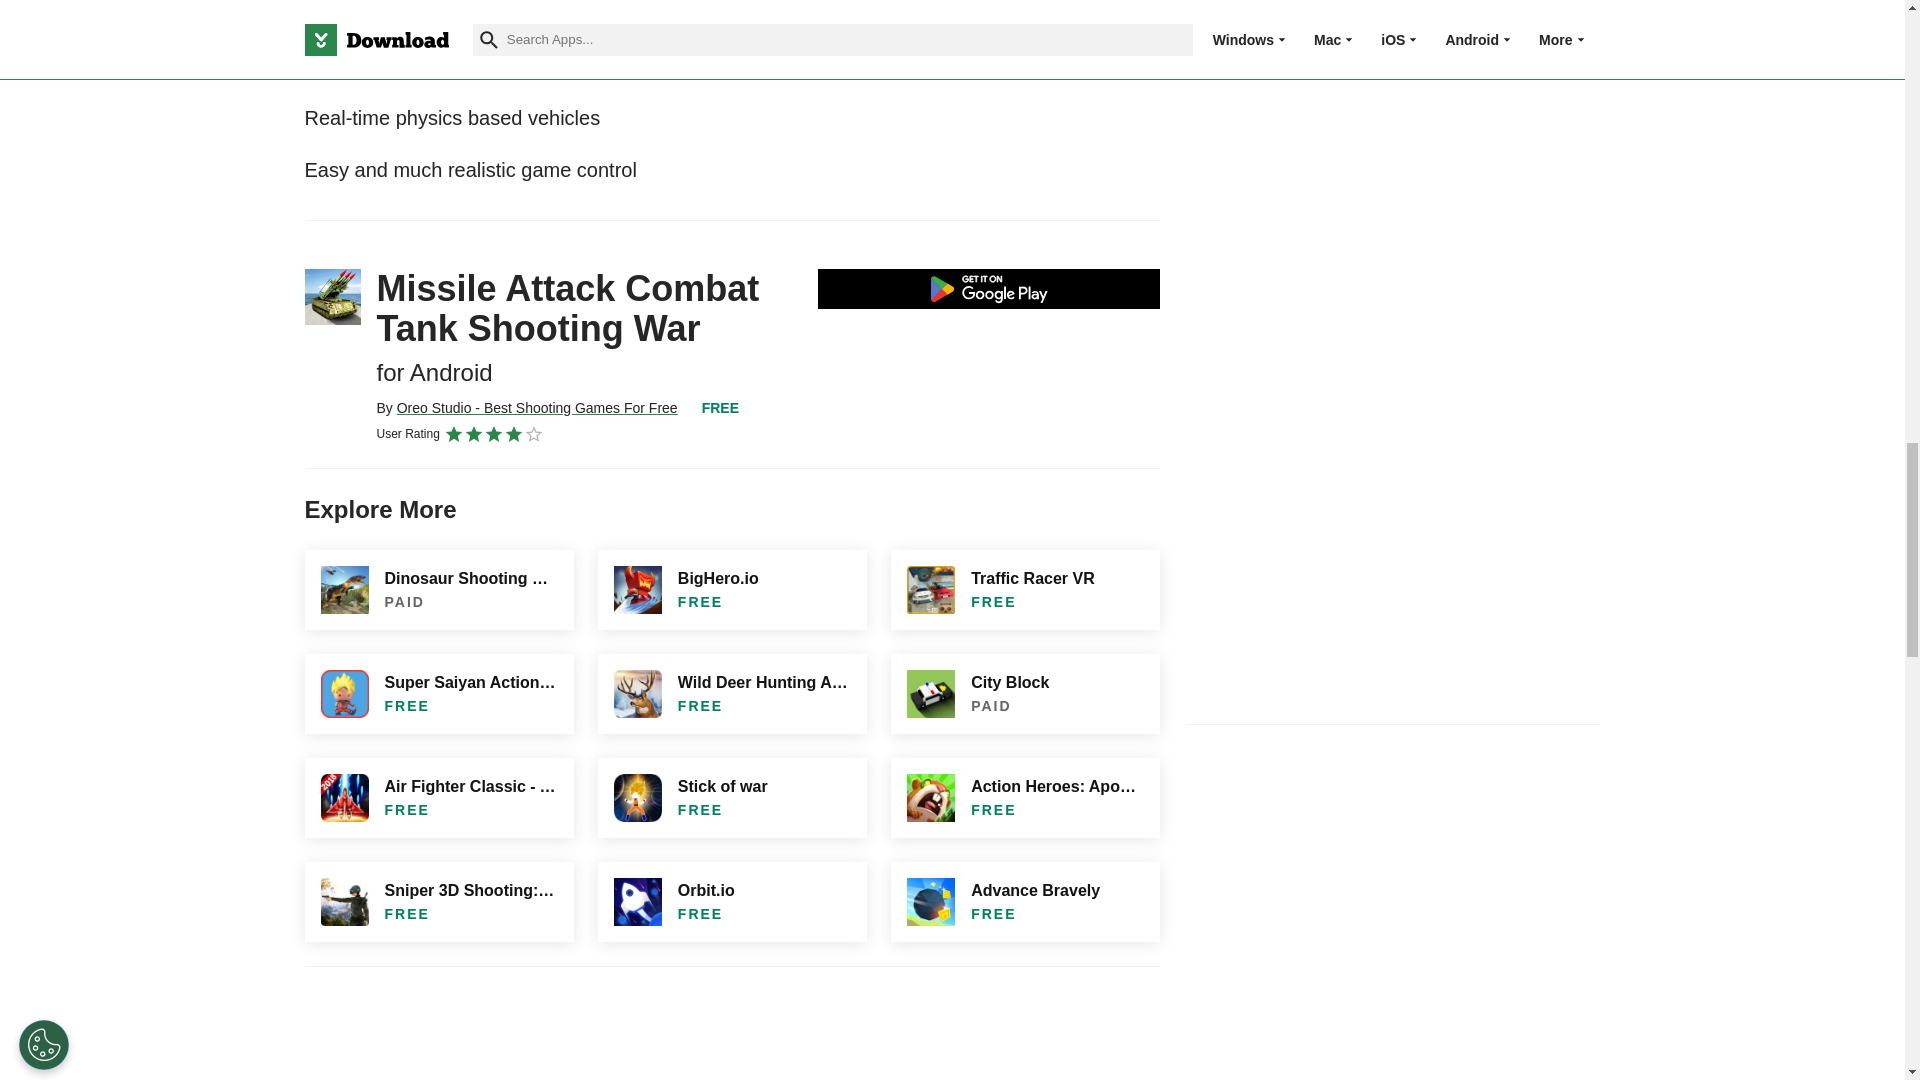 Image resolution: width=1920 pixels, height=1080 pixels. I want to click on Orbit.io, so click(732, 901).